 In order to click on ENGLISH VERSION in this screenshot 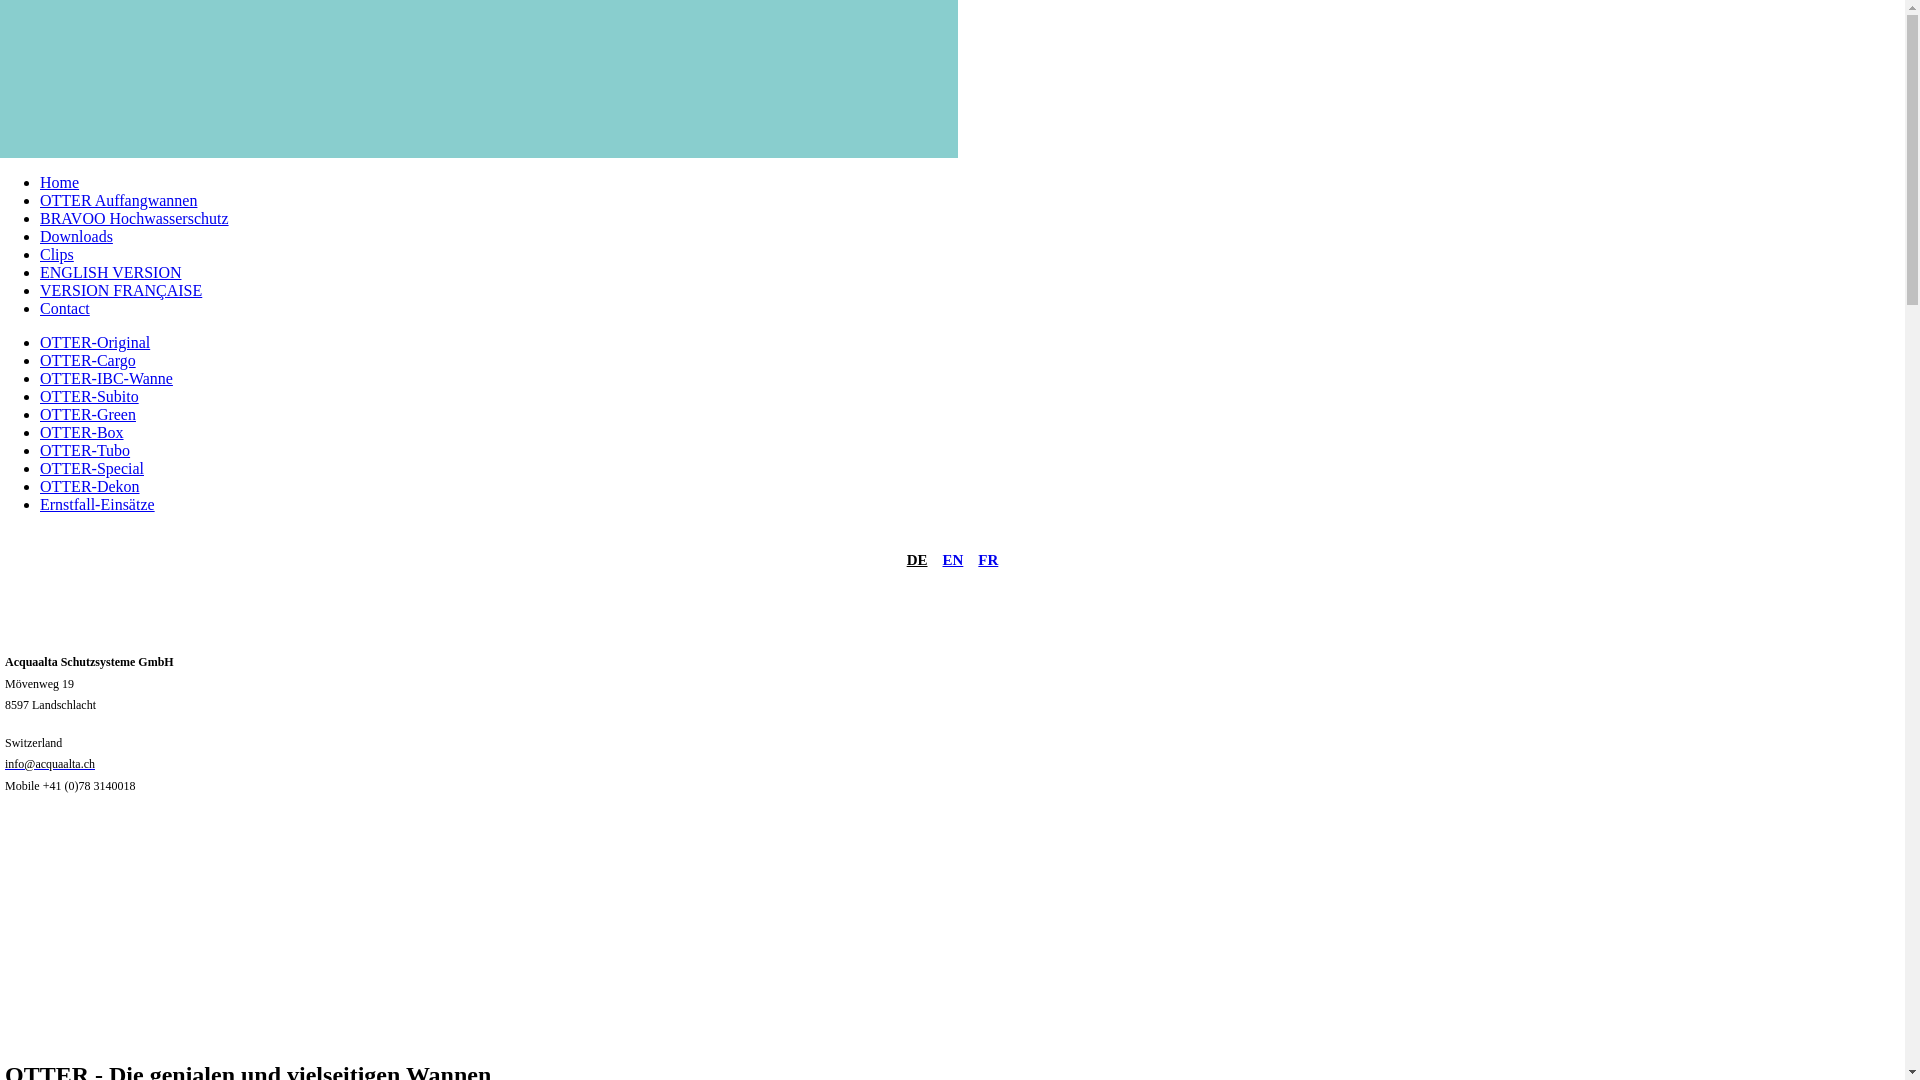, I will do `click(110, 272)`.